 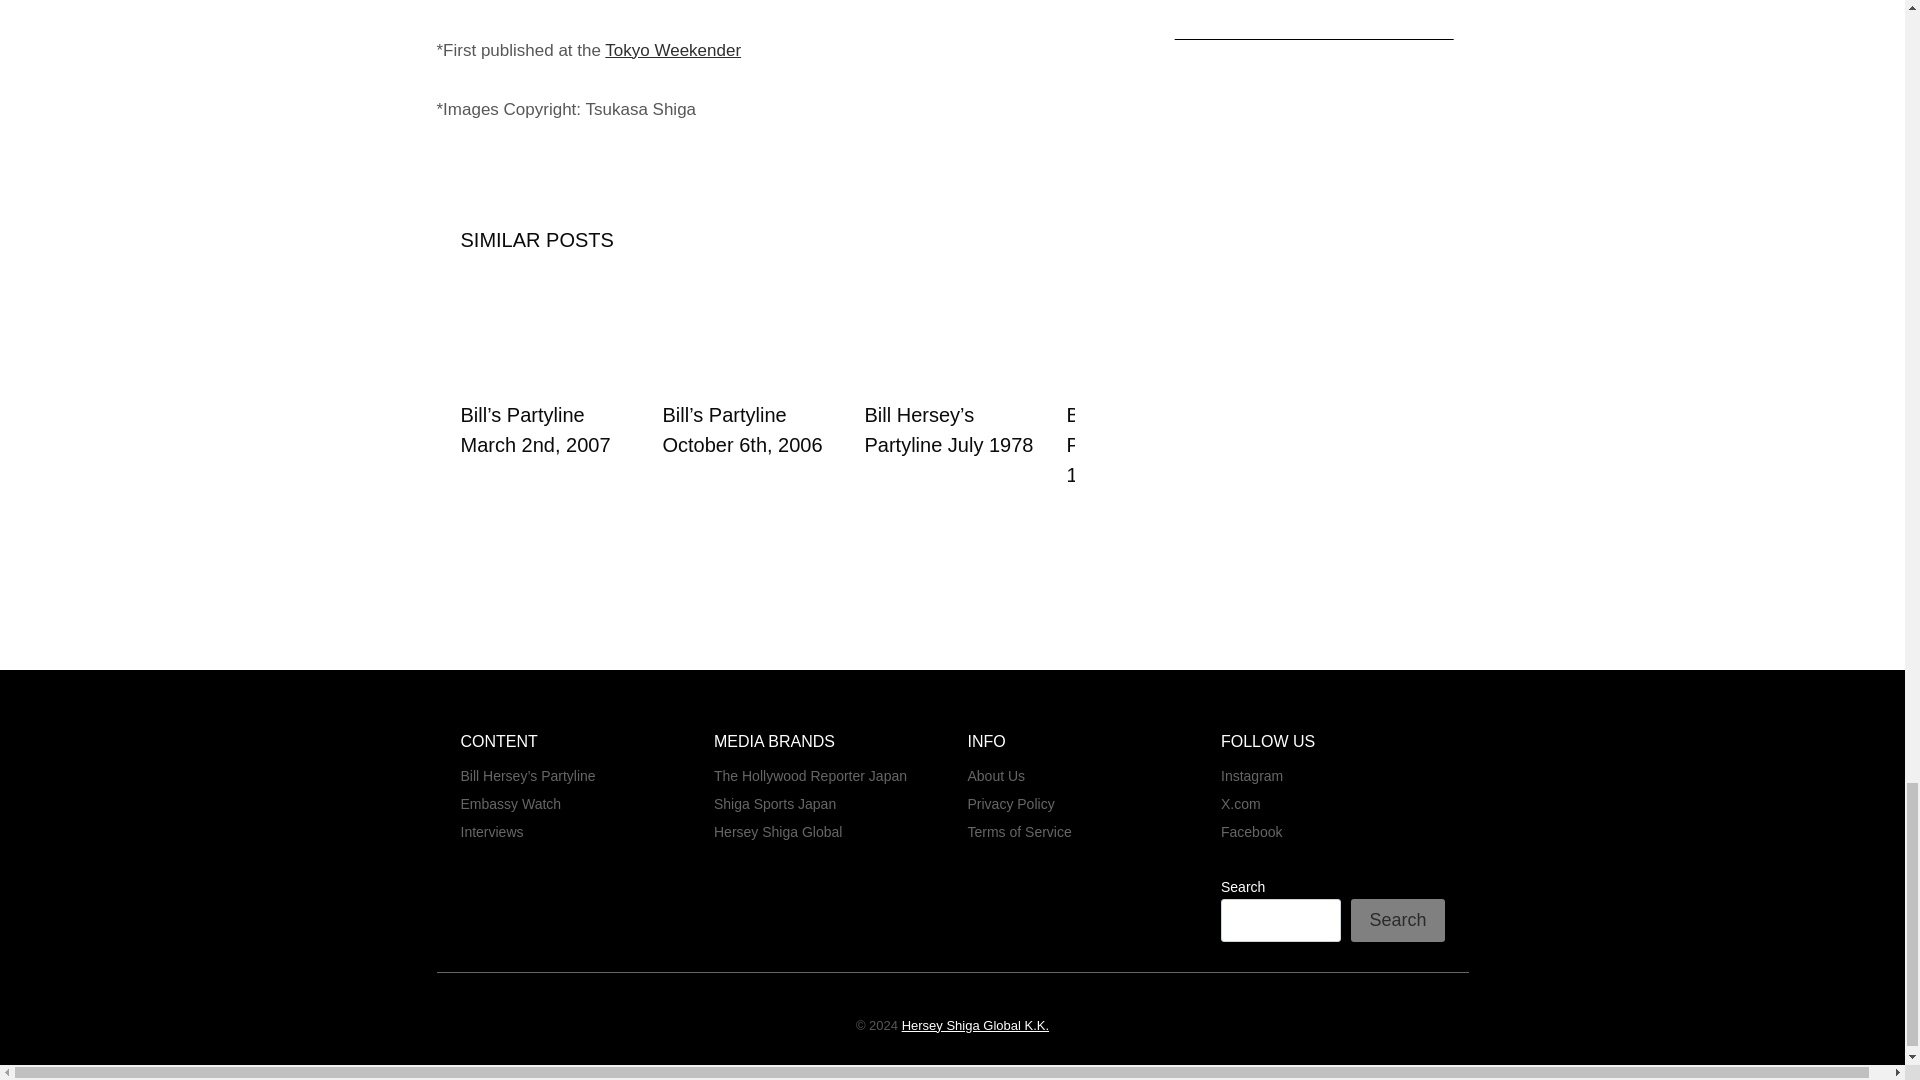 What do you see at coordinates (572, 831) in the screenshot?
I see `Interviews` at bounding box center [572, 831].